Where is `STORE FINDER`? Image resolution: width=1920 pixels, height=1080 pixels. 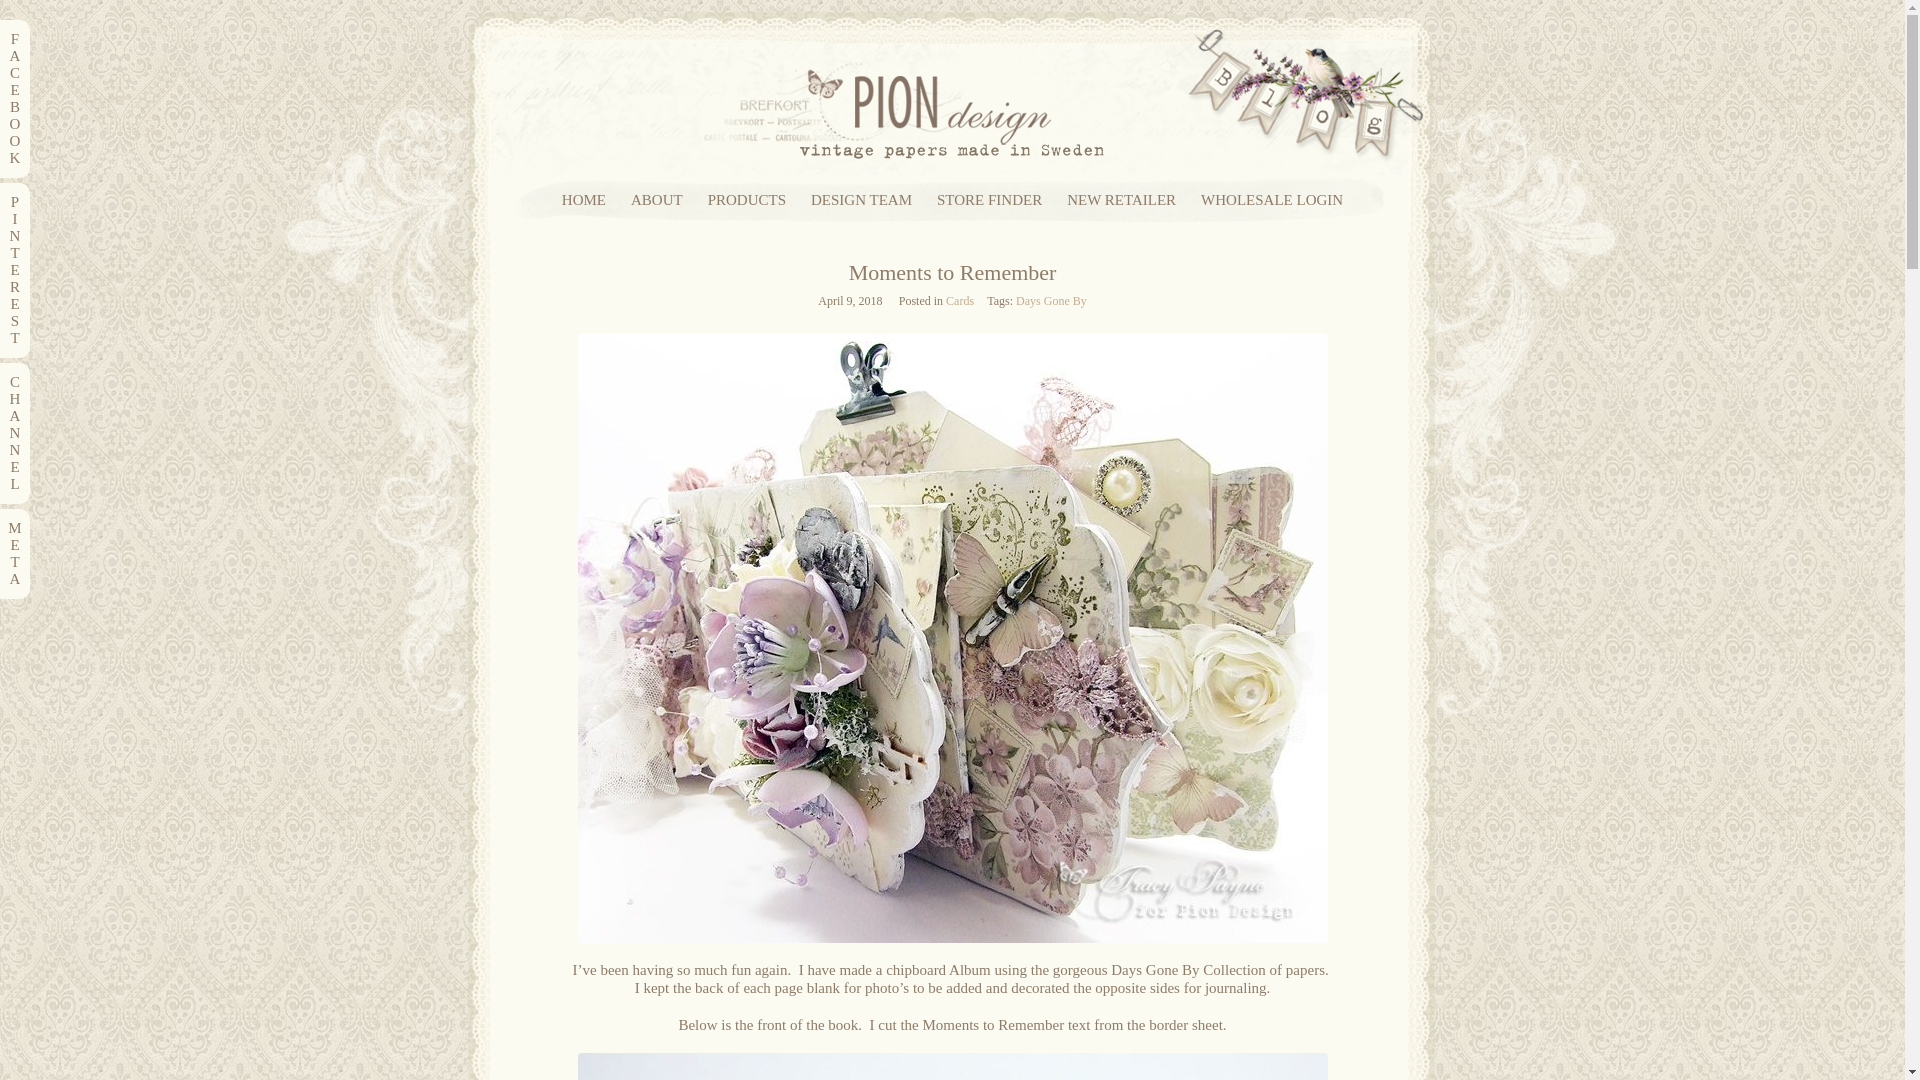
STORE FINDER is located at coordinates (989, 200).